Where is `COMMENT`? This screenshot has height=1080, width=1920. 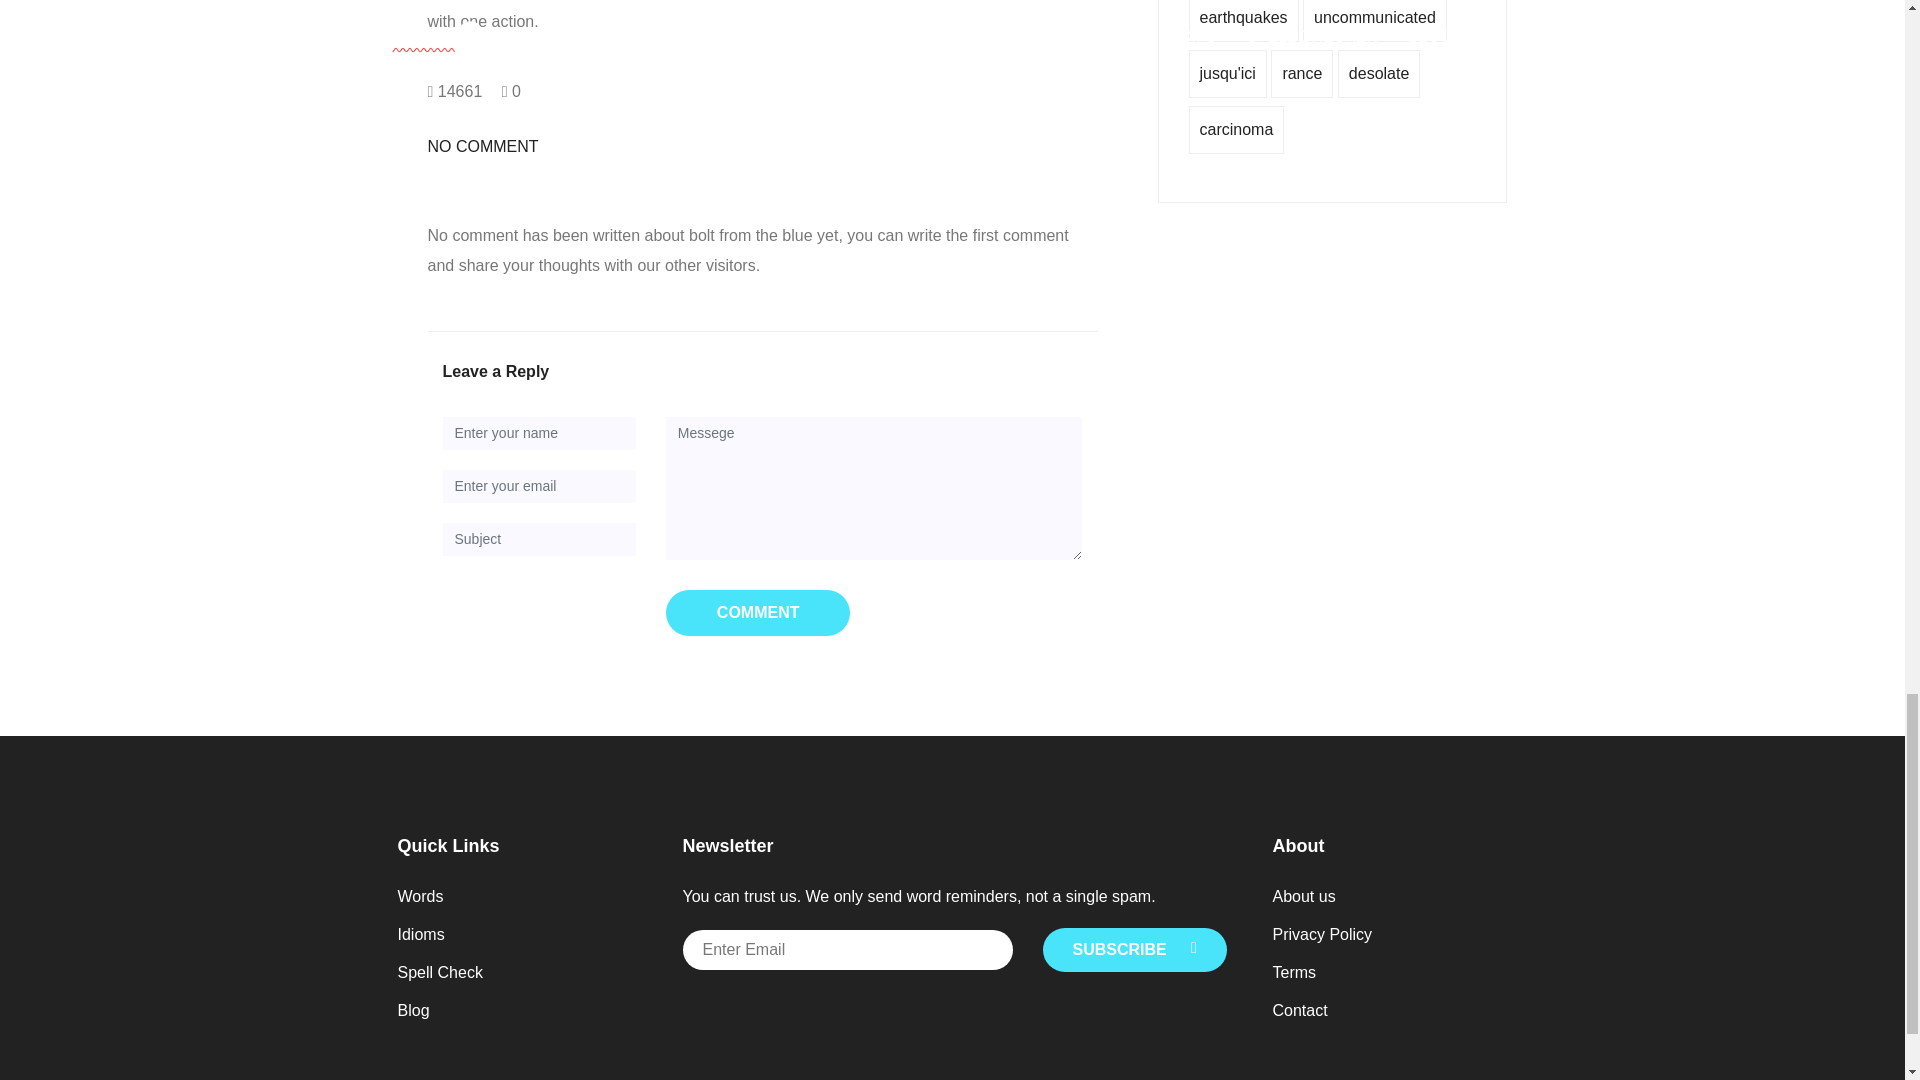
COMMENT is located at coordinates (758, 612).